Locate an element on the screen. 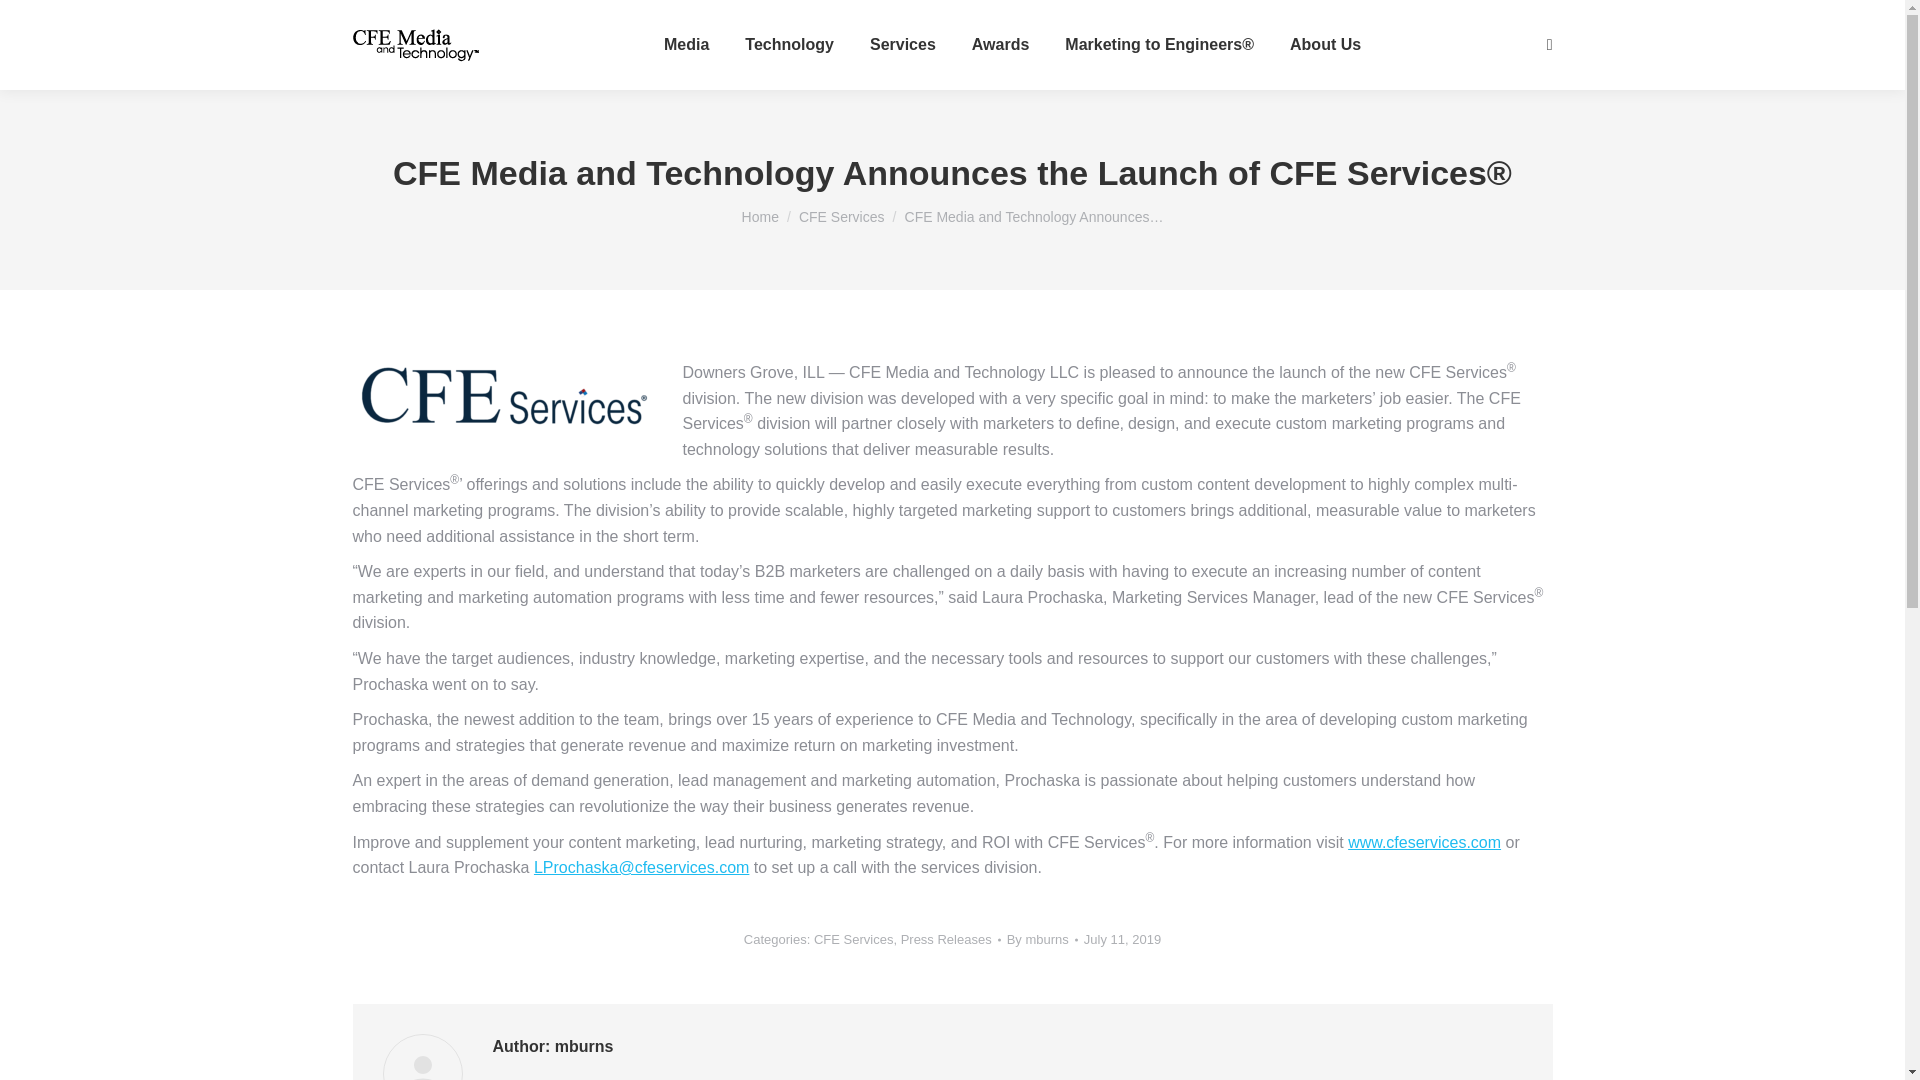 The width and height of the screenshot is (1920, 1080). Technology is located at coordinates (789, 45).